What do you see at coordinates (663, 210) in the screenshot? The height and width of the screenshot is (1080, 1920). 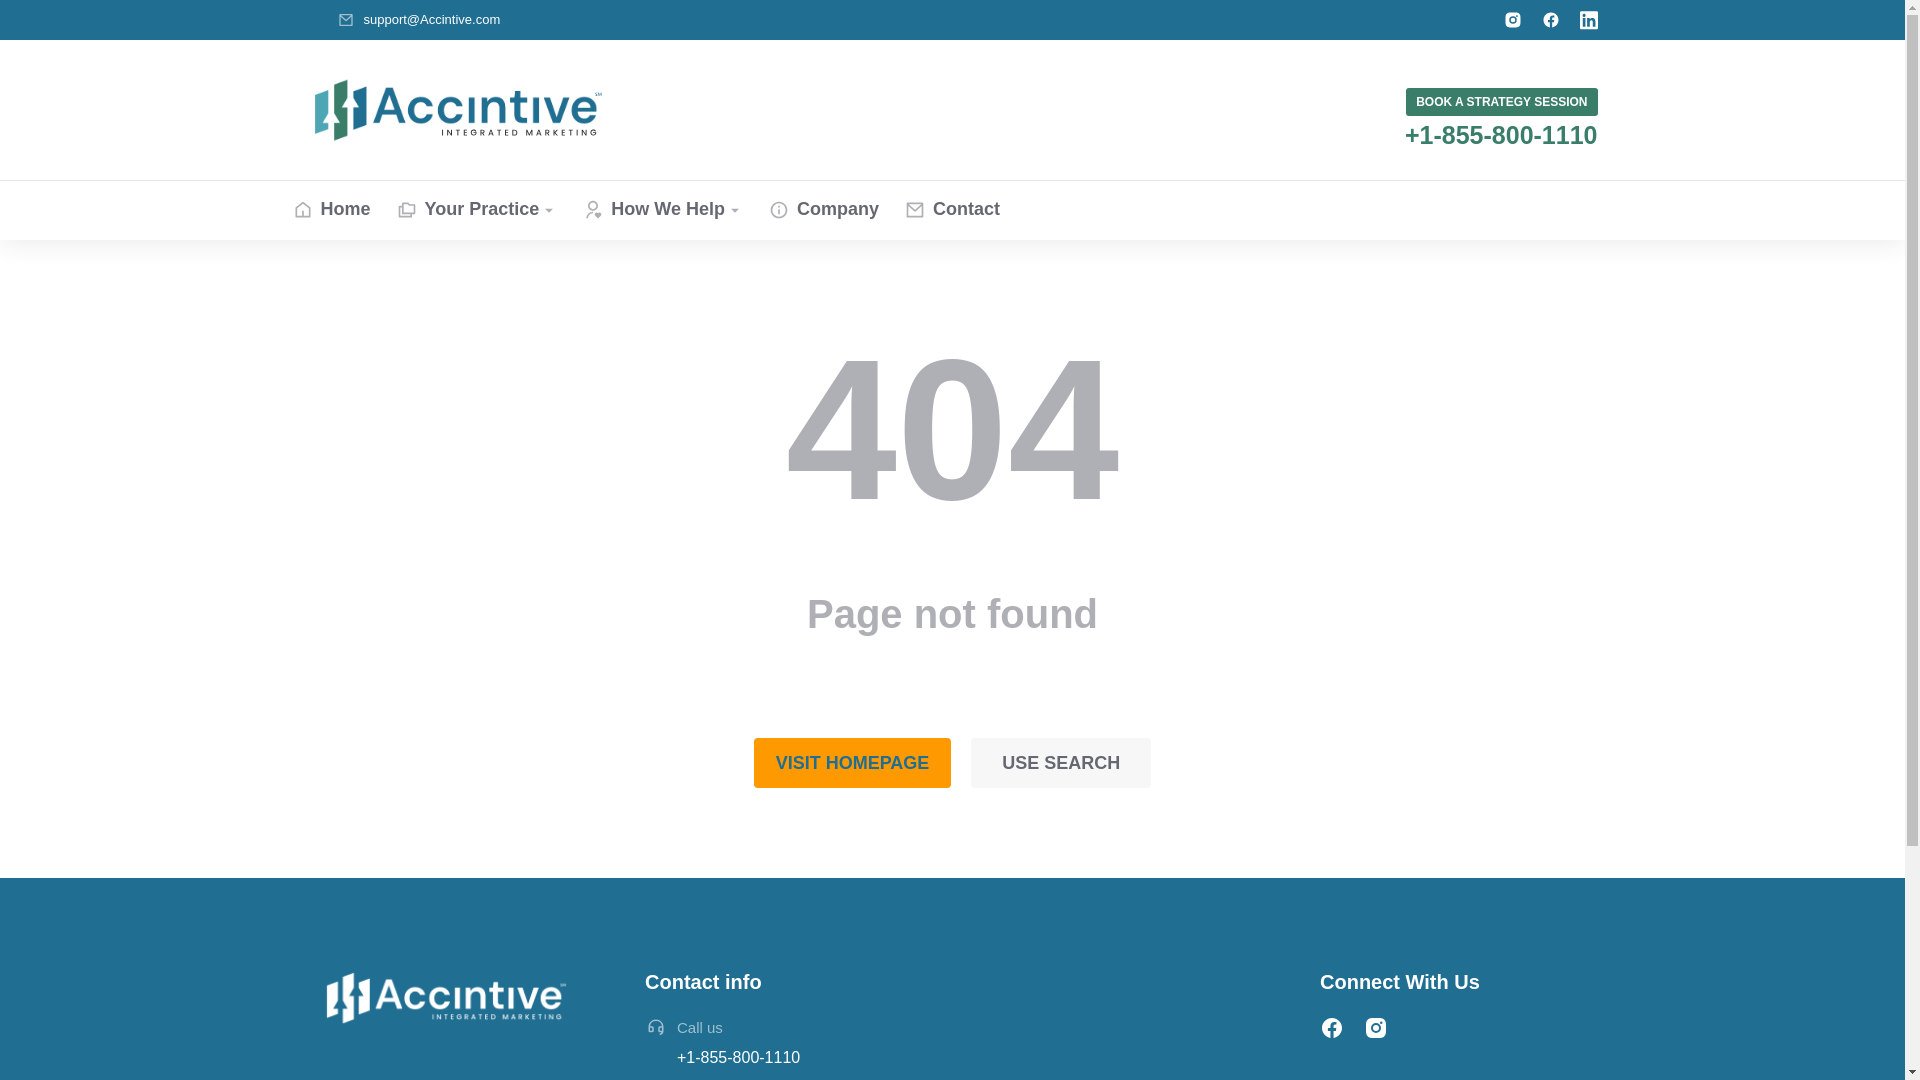 I see `How We Help` at bounding box center [663, 210].